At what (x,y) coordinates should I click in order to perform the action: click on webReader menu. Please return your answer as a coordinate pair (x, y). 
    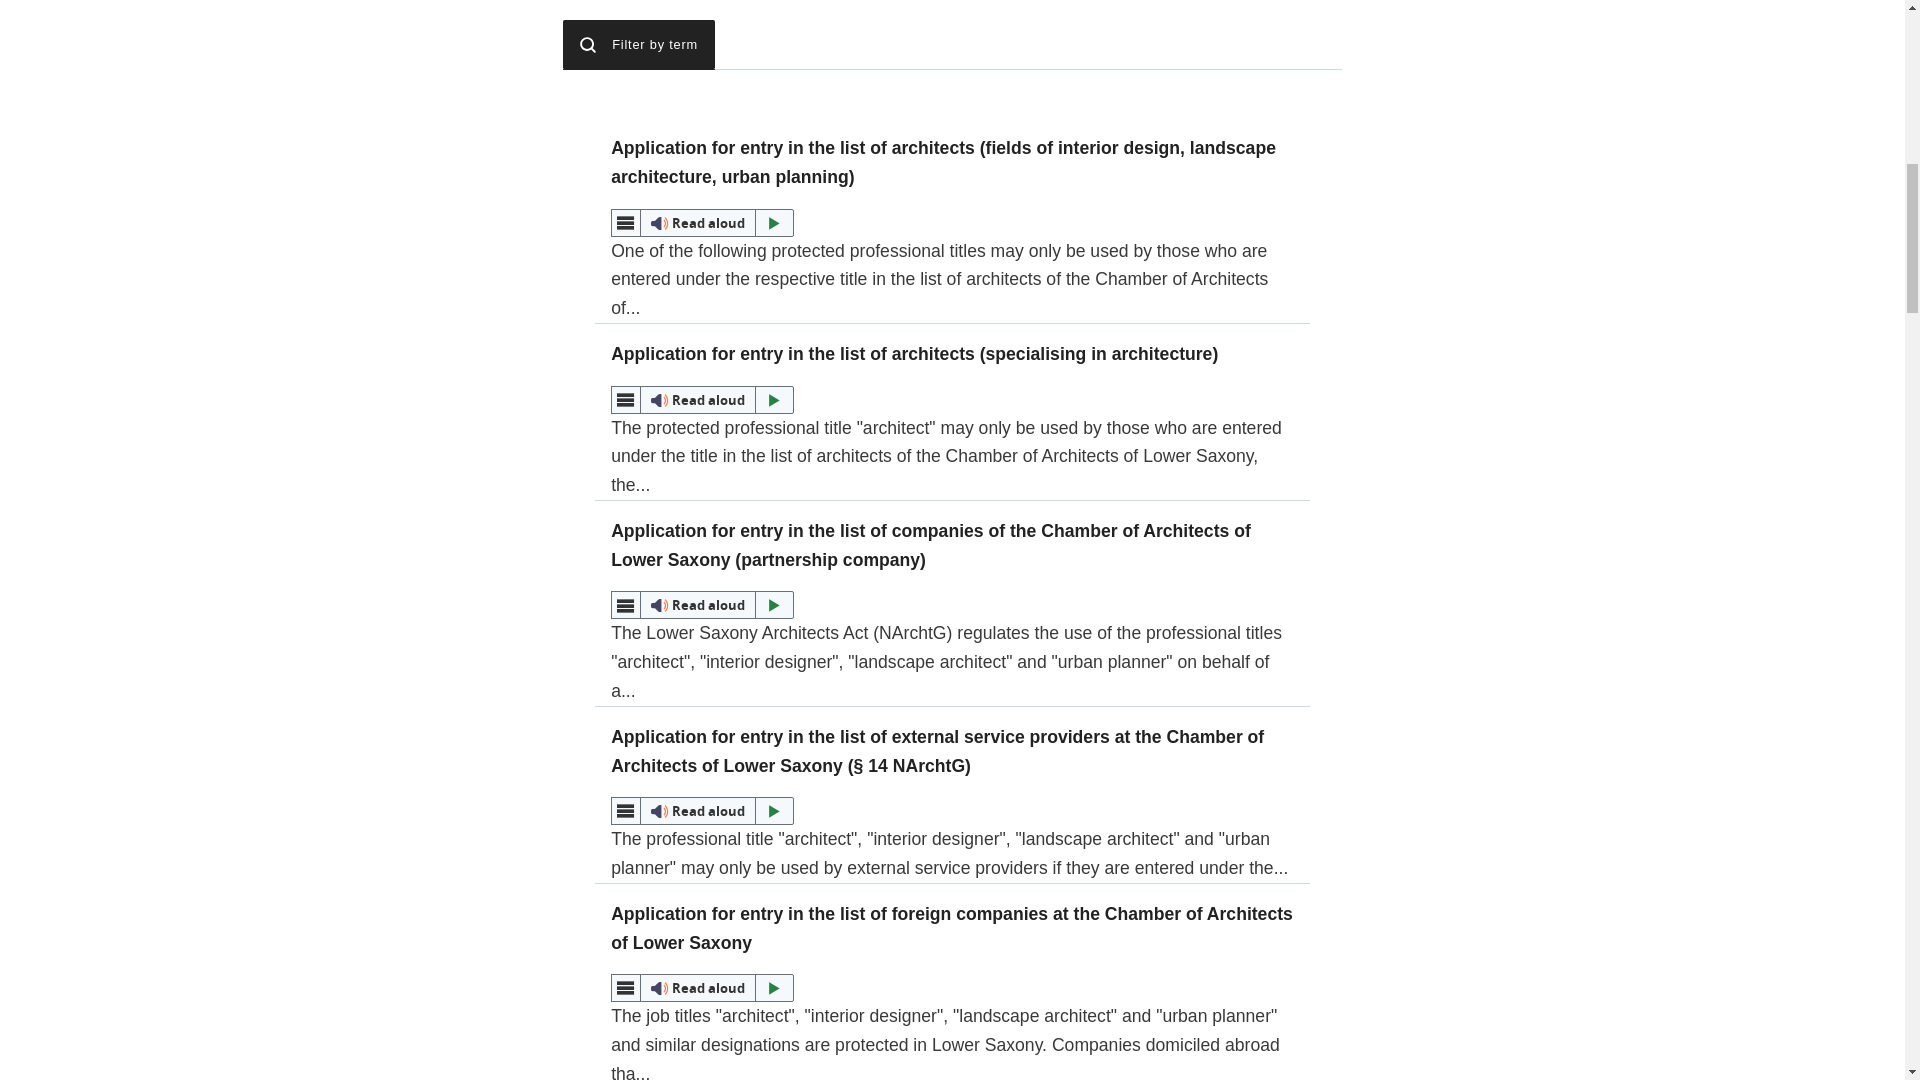
    Looking at the image, I should click on (626, 399).